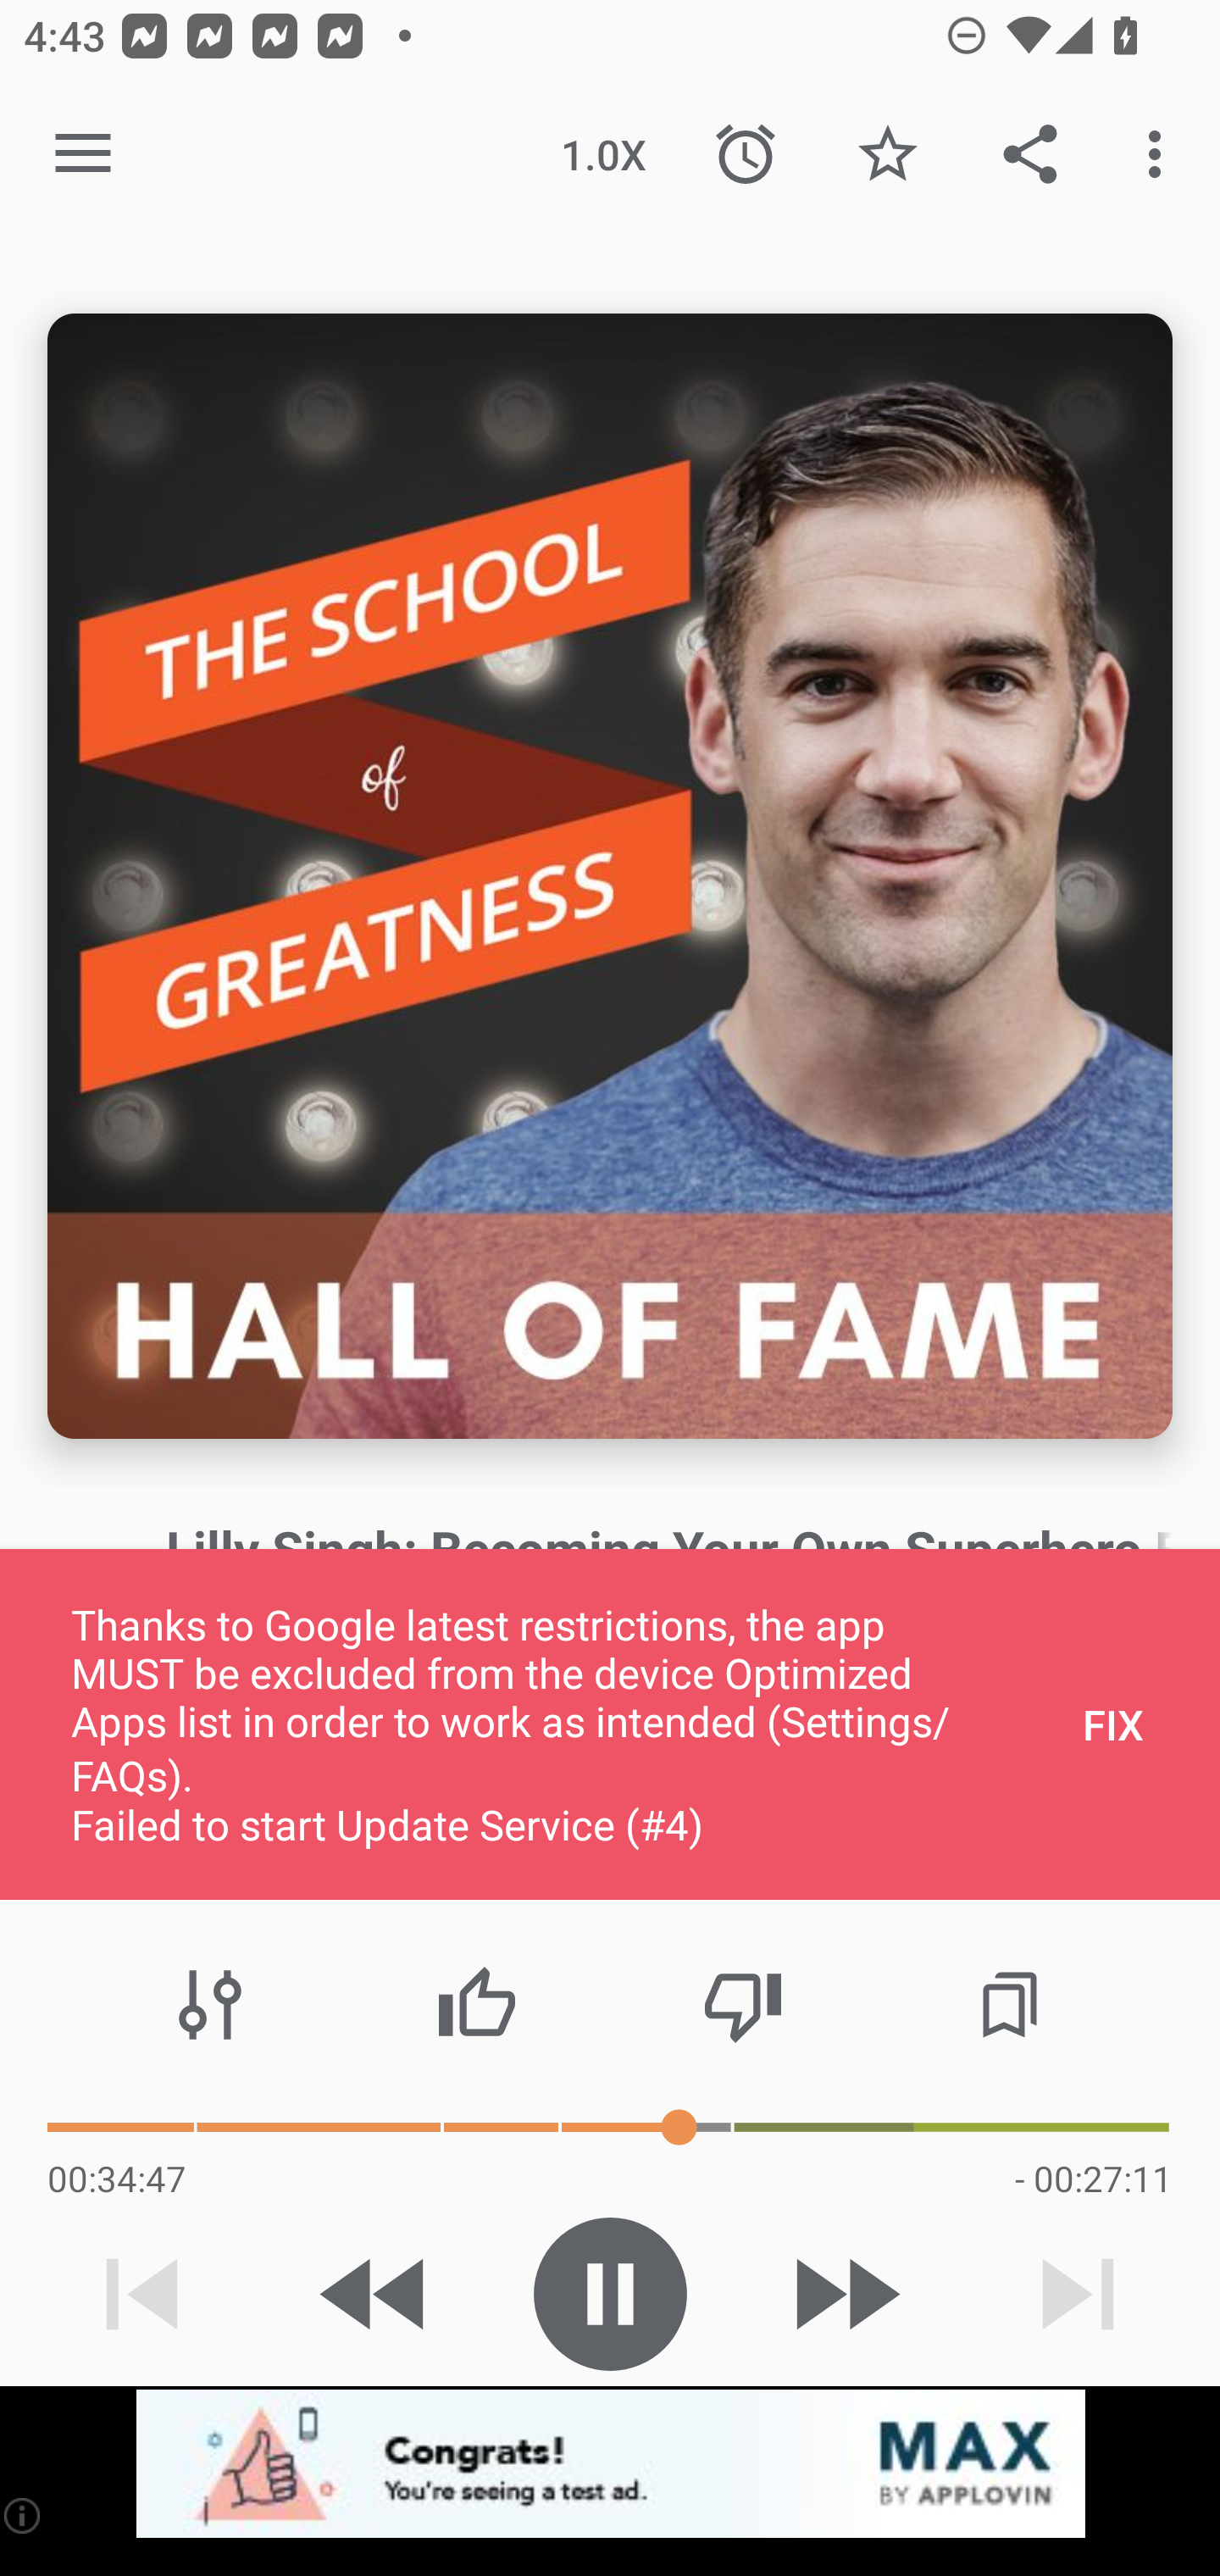  Describe the element at coordinates (603, 154) in the screenshot. I see `1.0X` at that location.